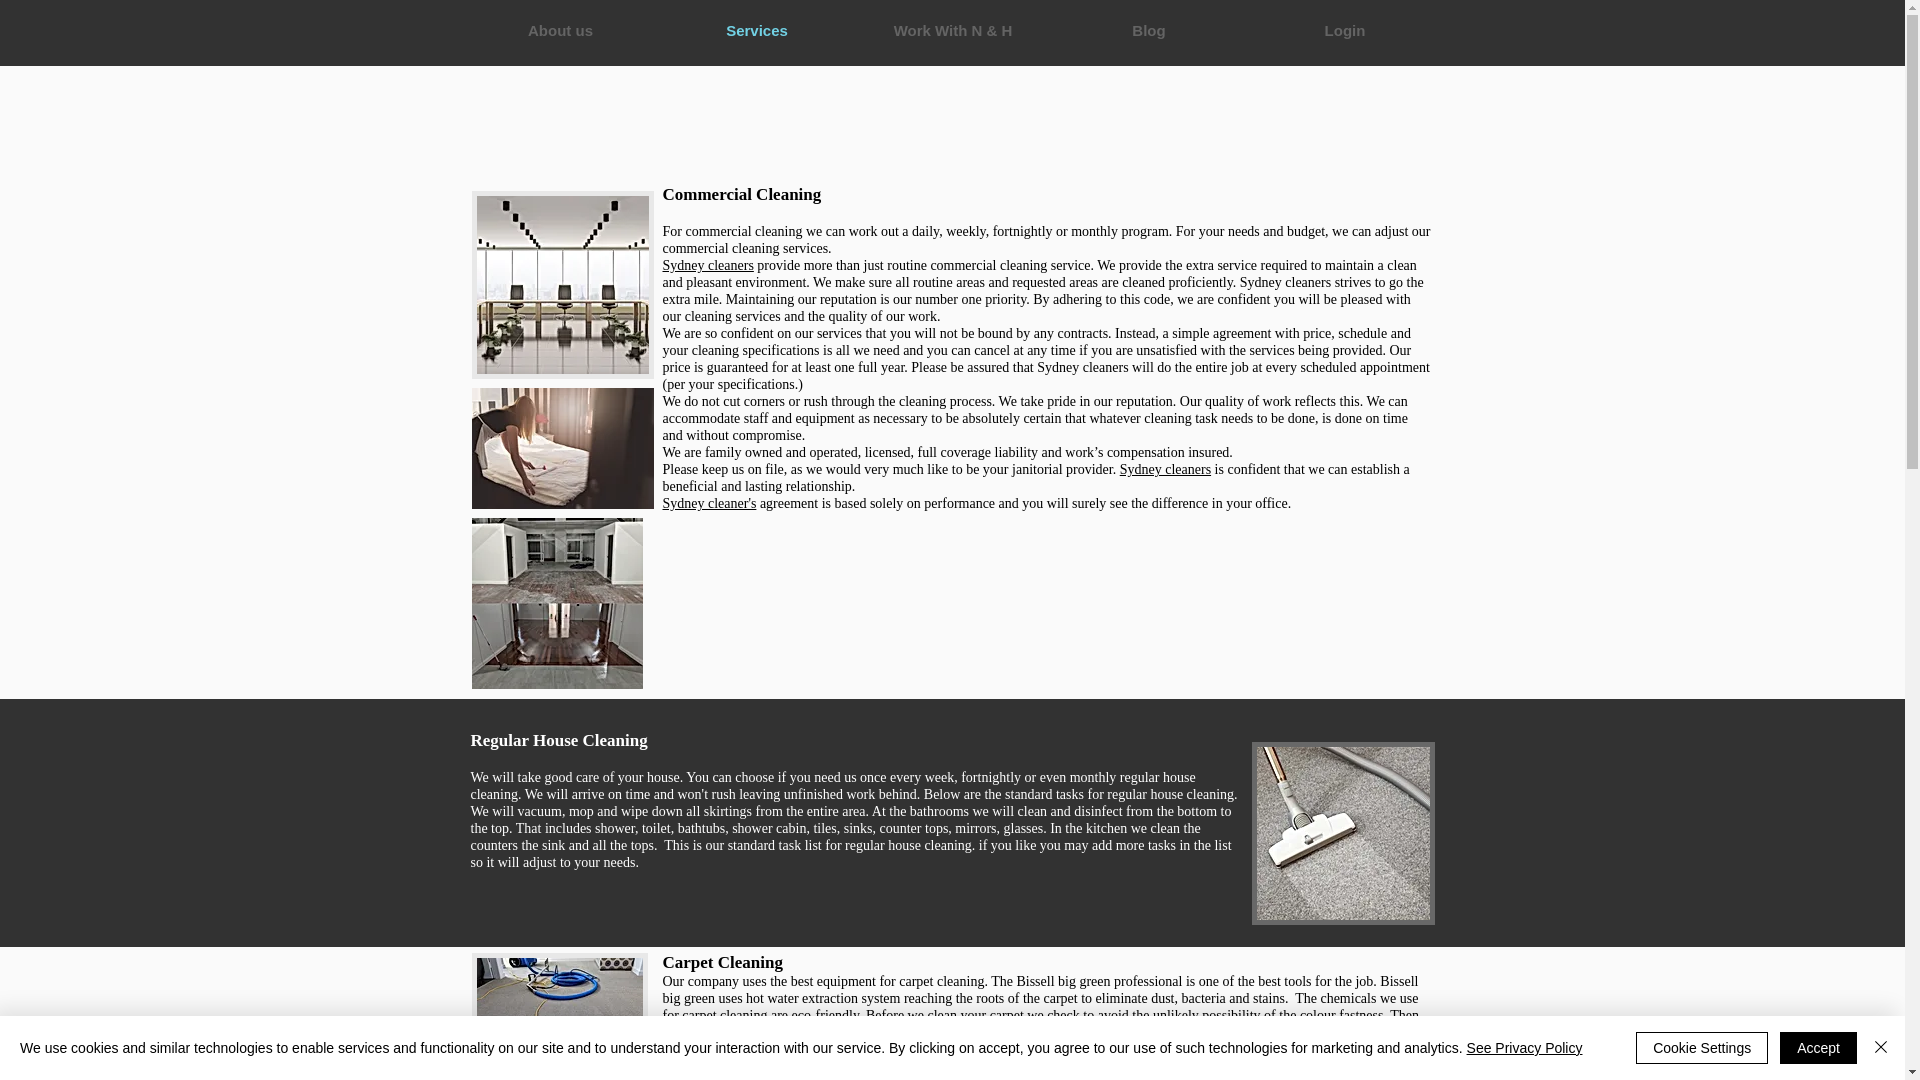  What do you see at coordinates (707, 266) in the screenshot?
I see `Sydney cleaners` at bounding box center [707, 266].